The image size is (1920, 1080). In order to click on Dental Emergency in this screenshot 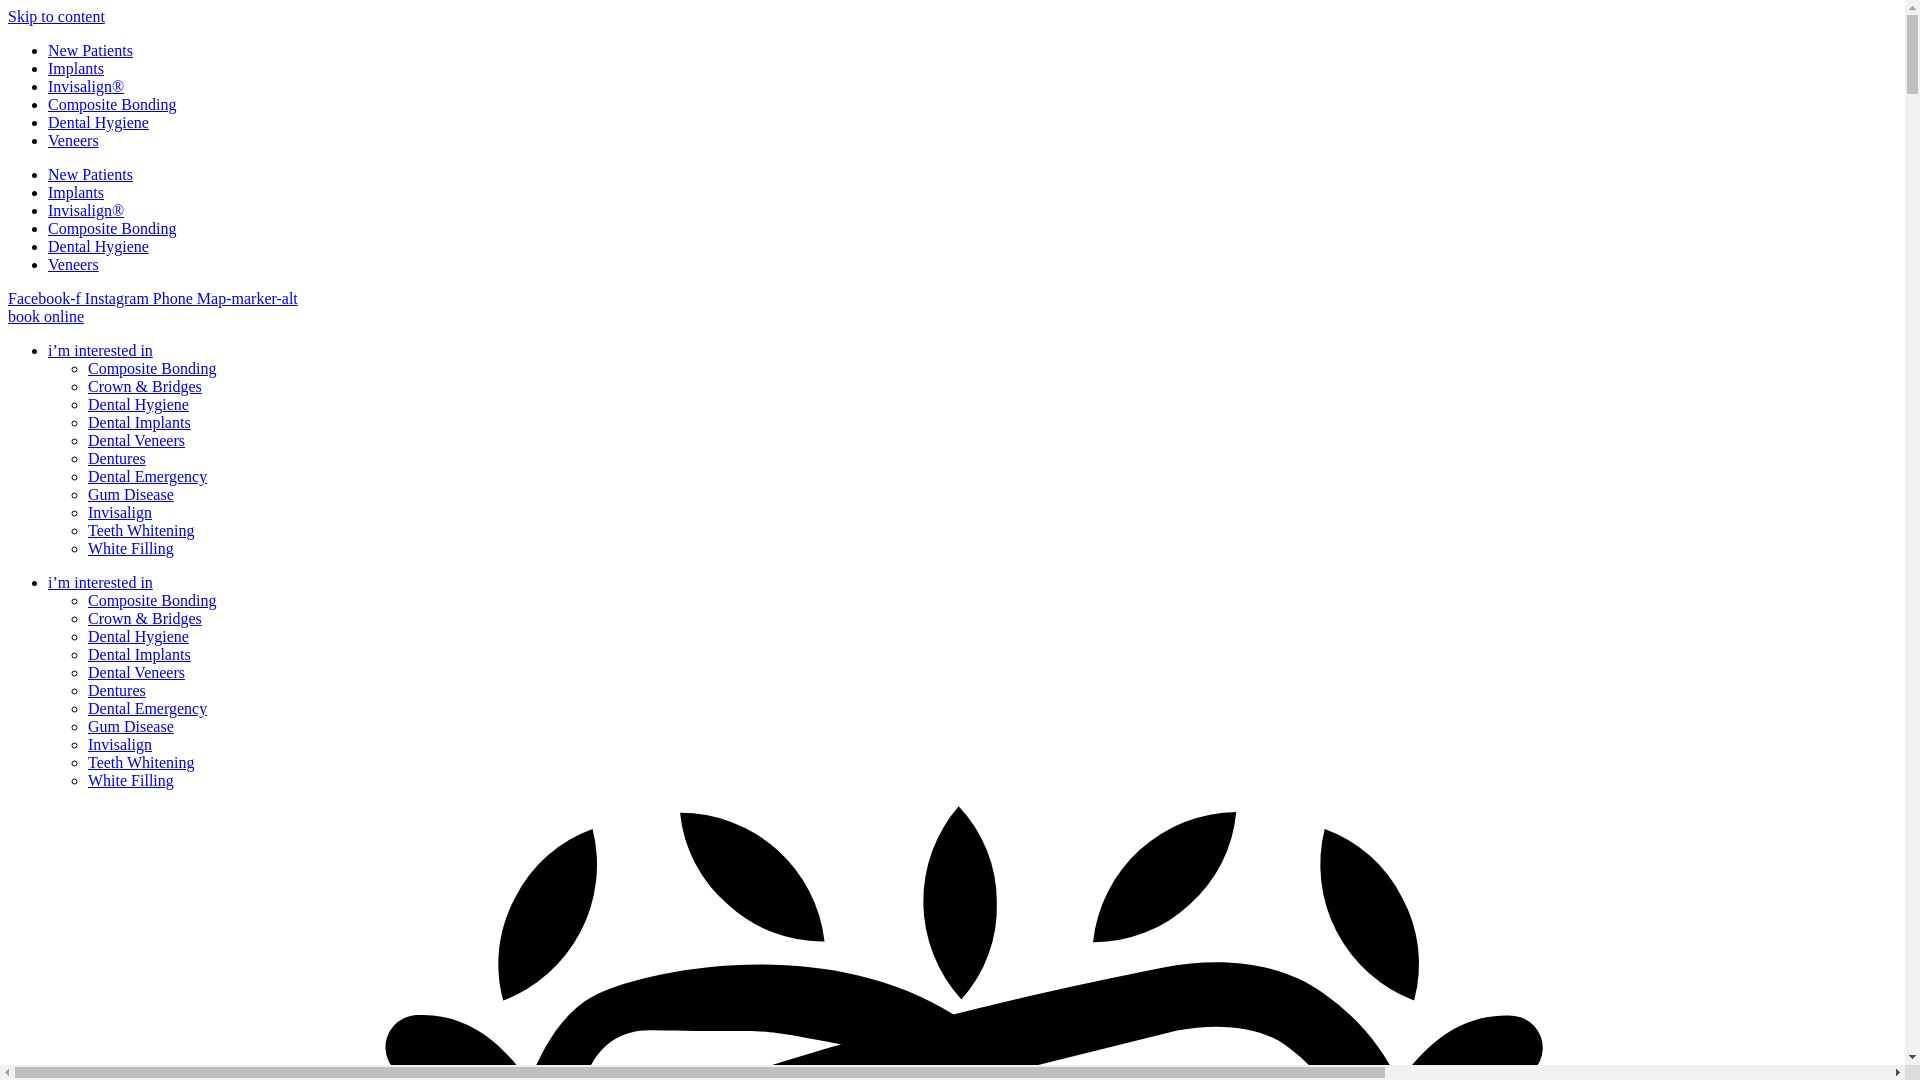, I will do `click(148, 708)`.